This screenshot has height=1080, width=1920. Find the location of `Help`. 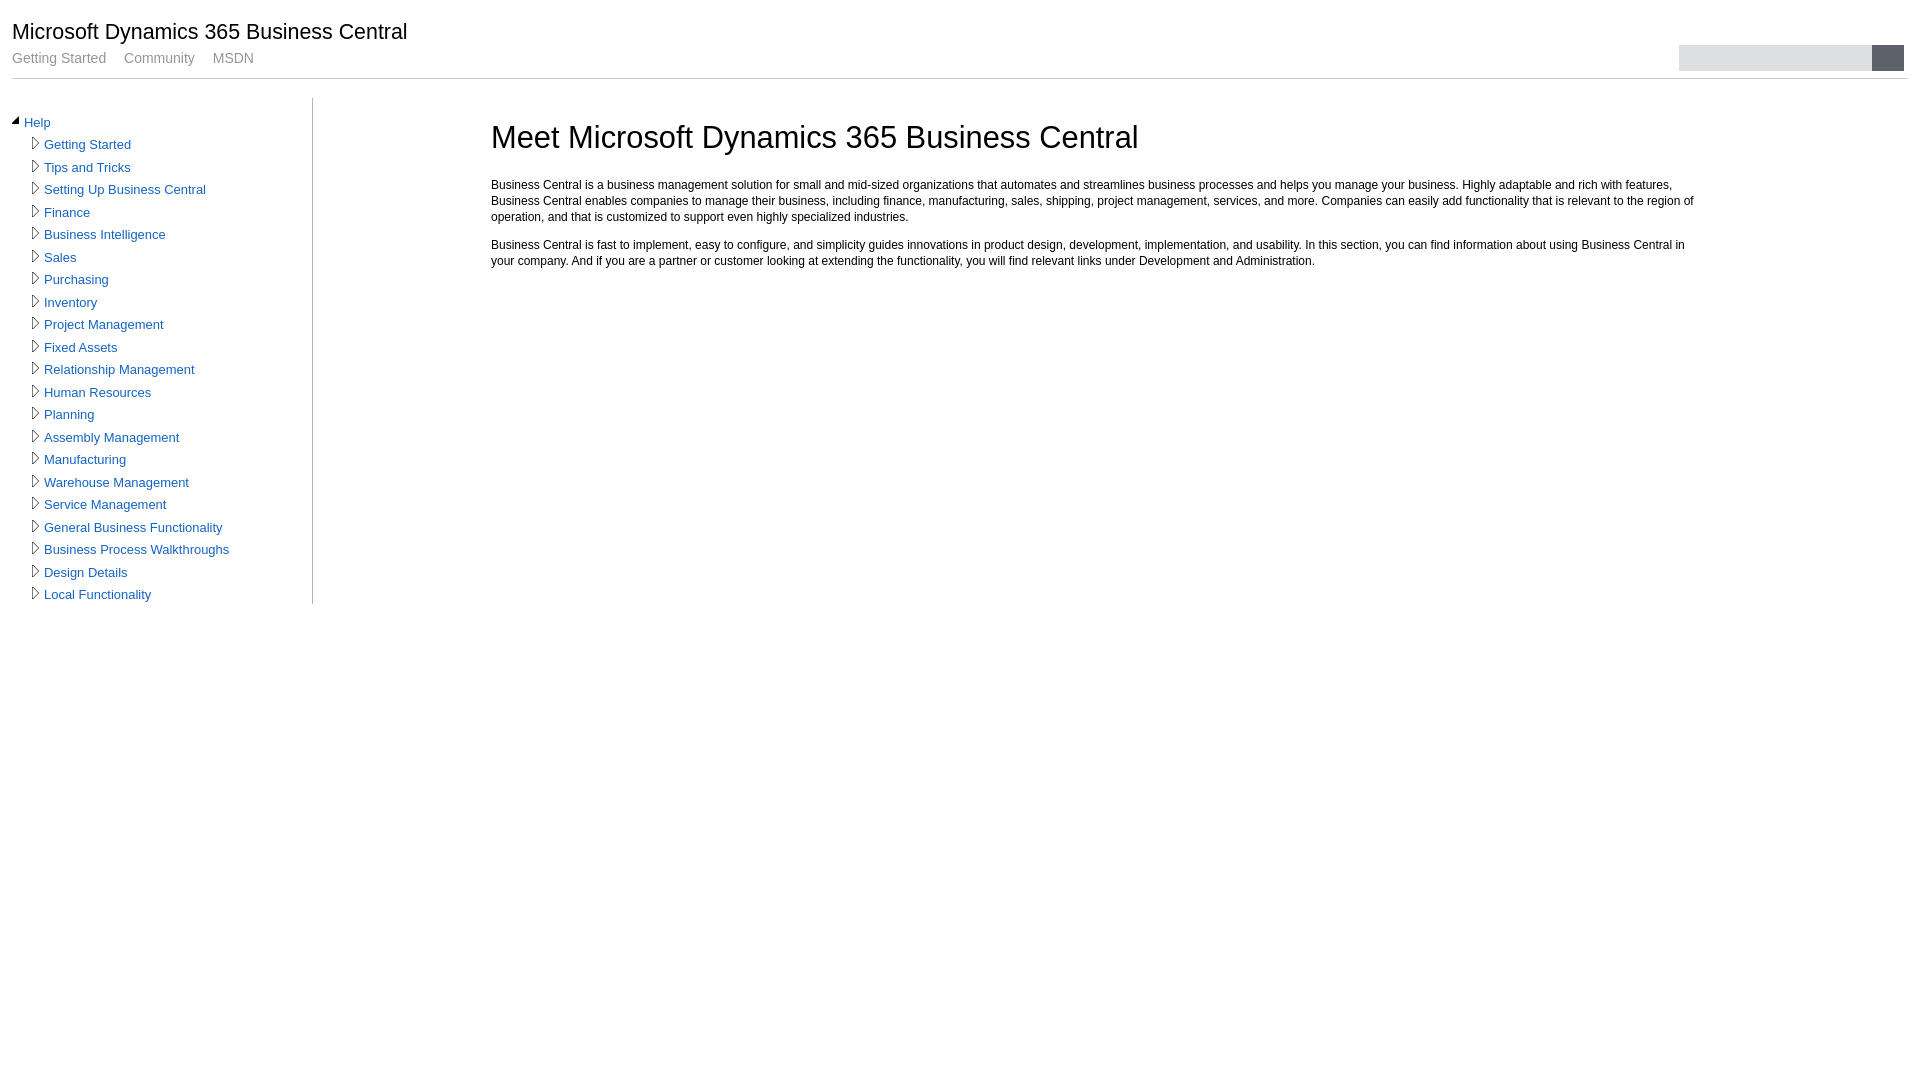

Help is located at coordinates (38, 123).